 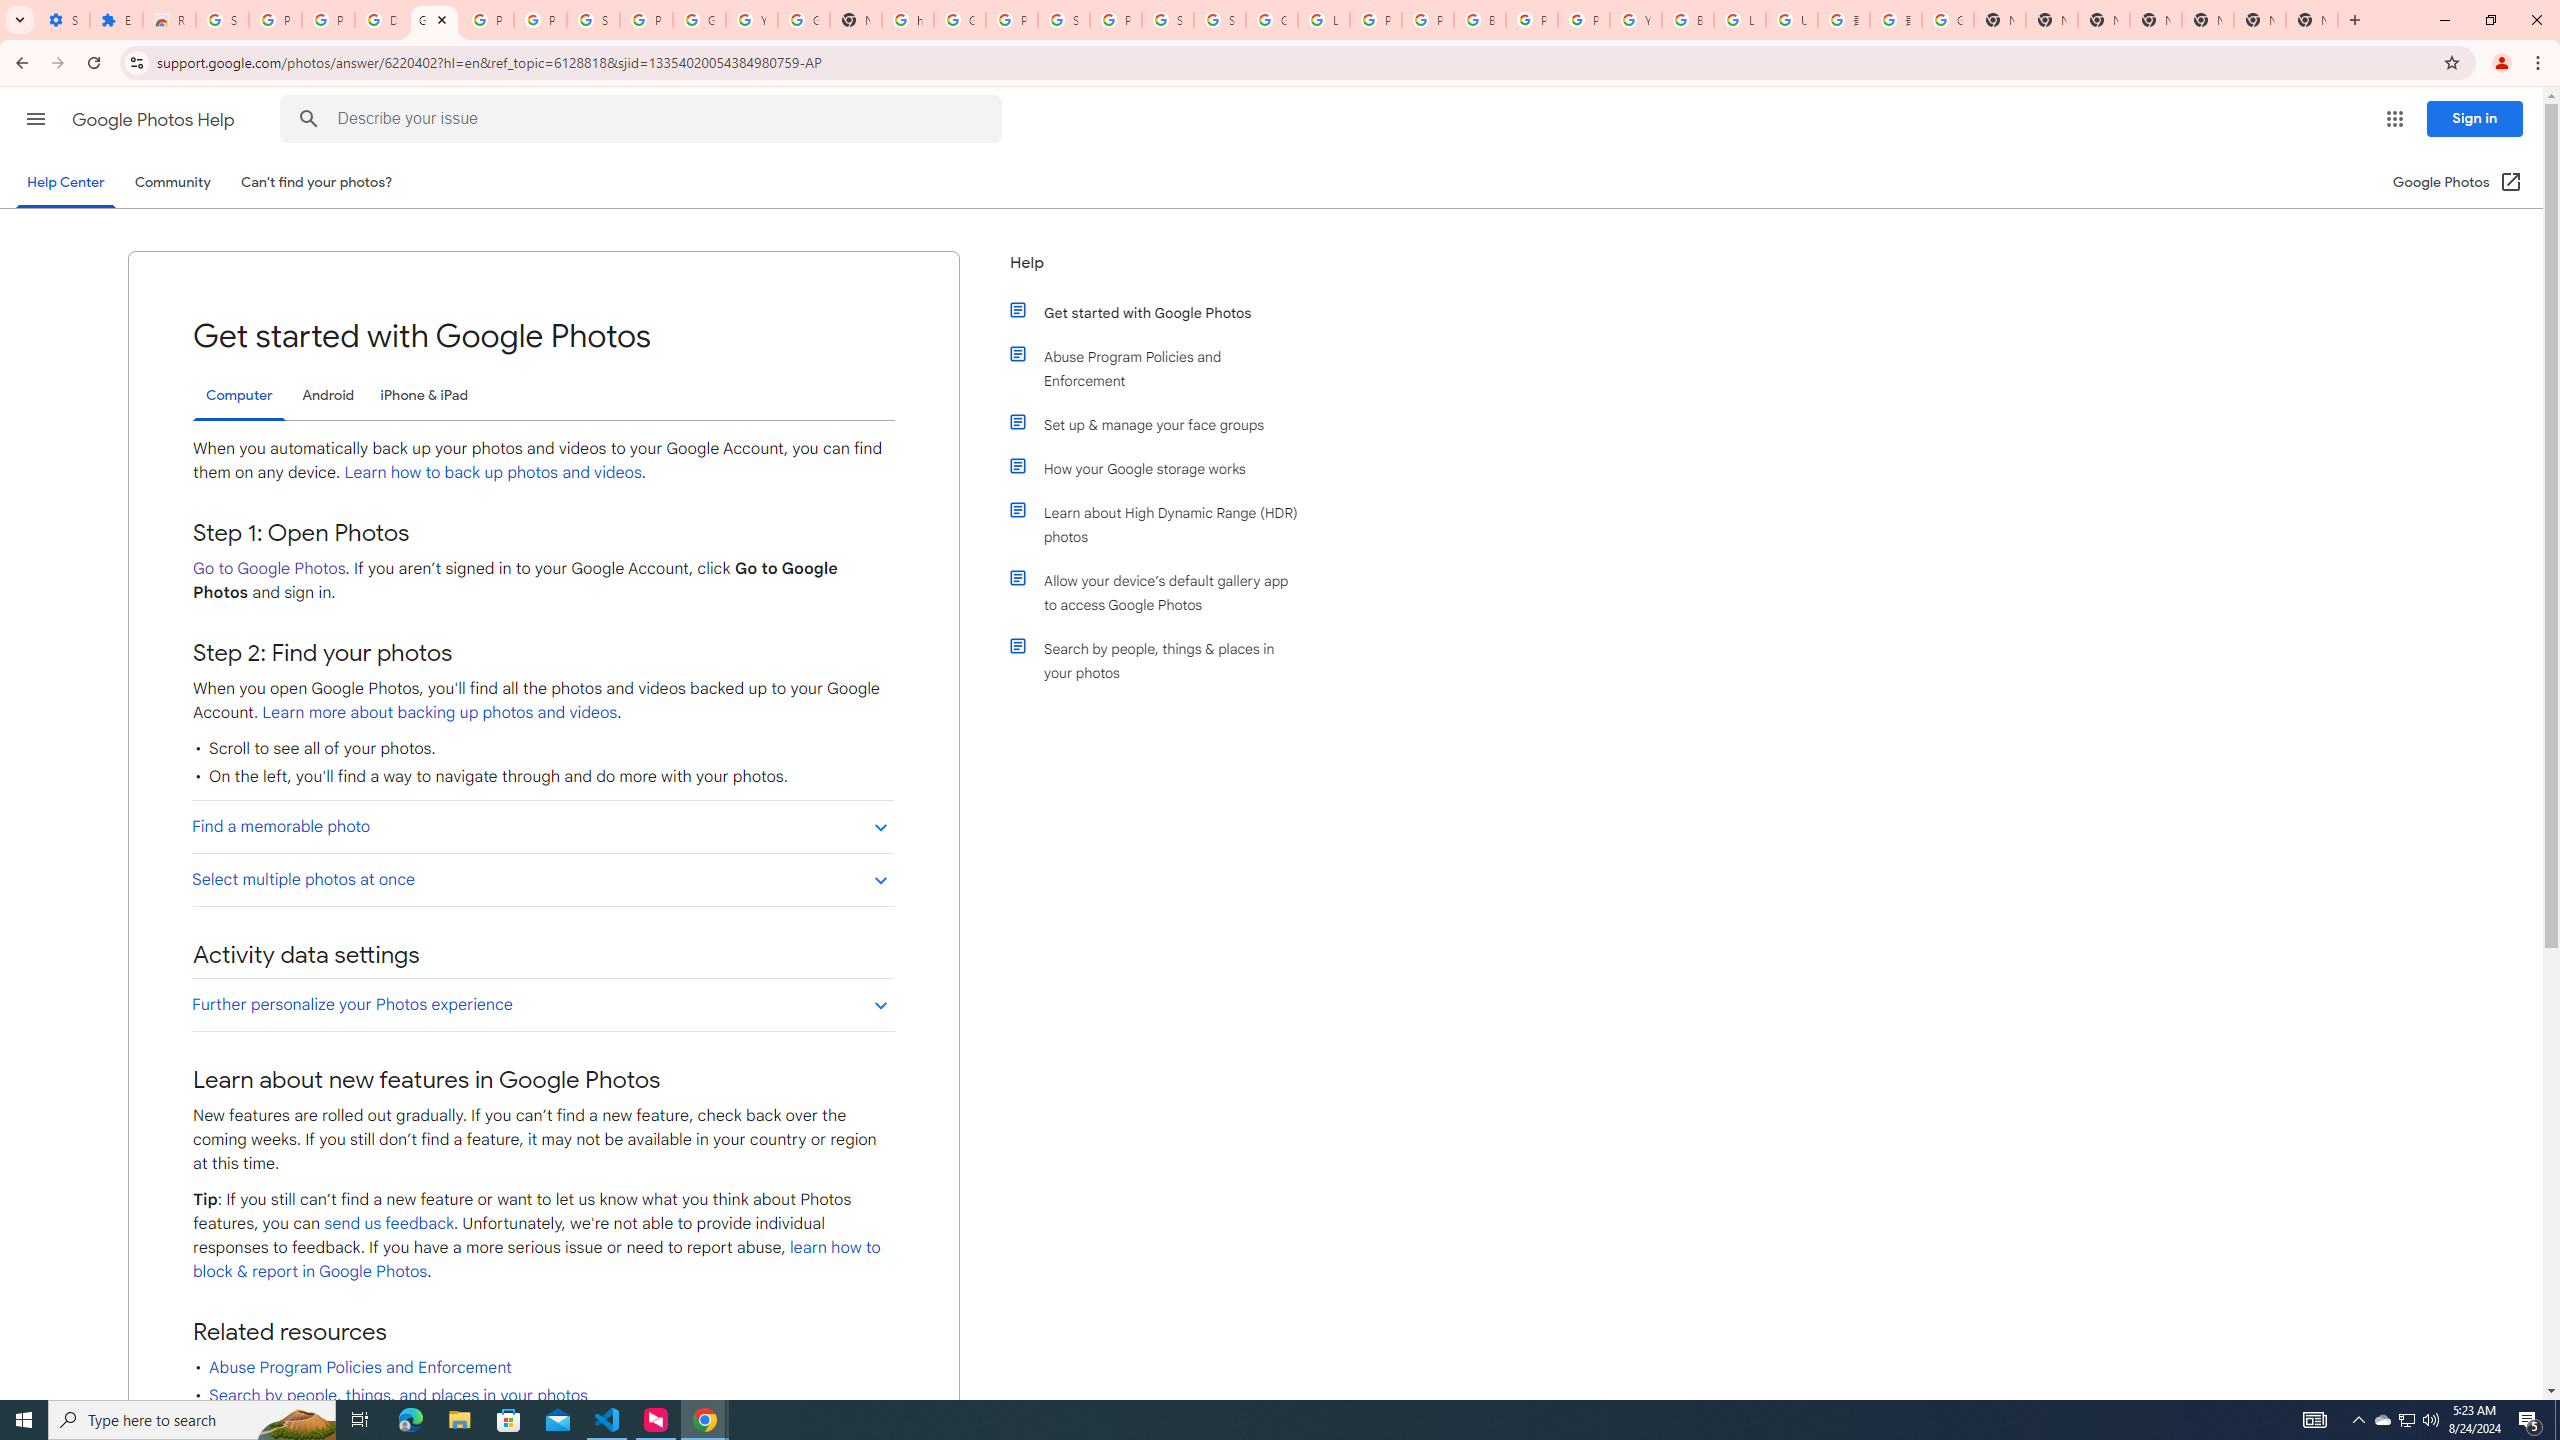 I want to click on Describe your issue, so click(x=644, y=119).